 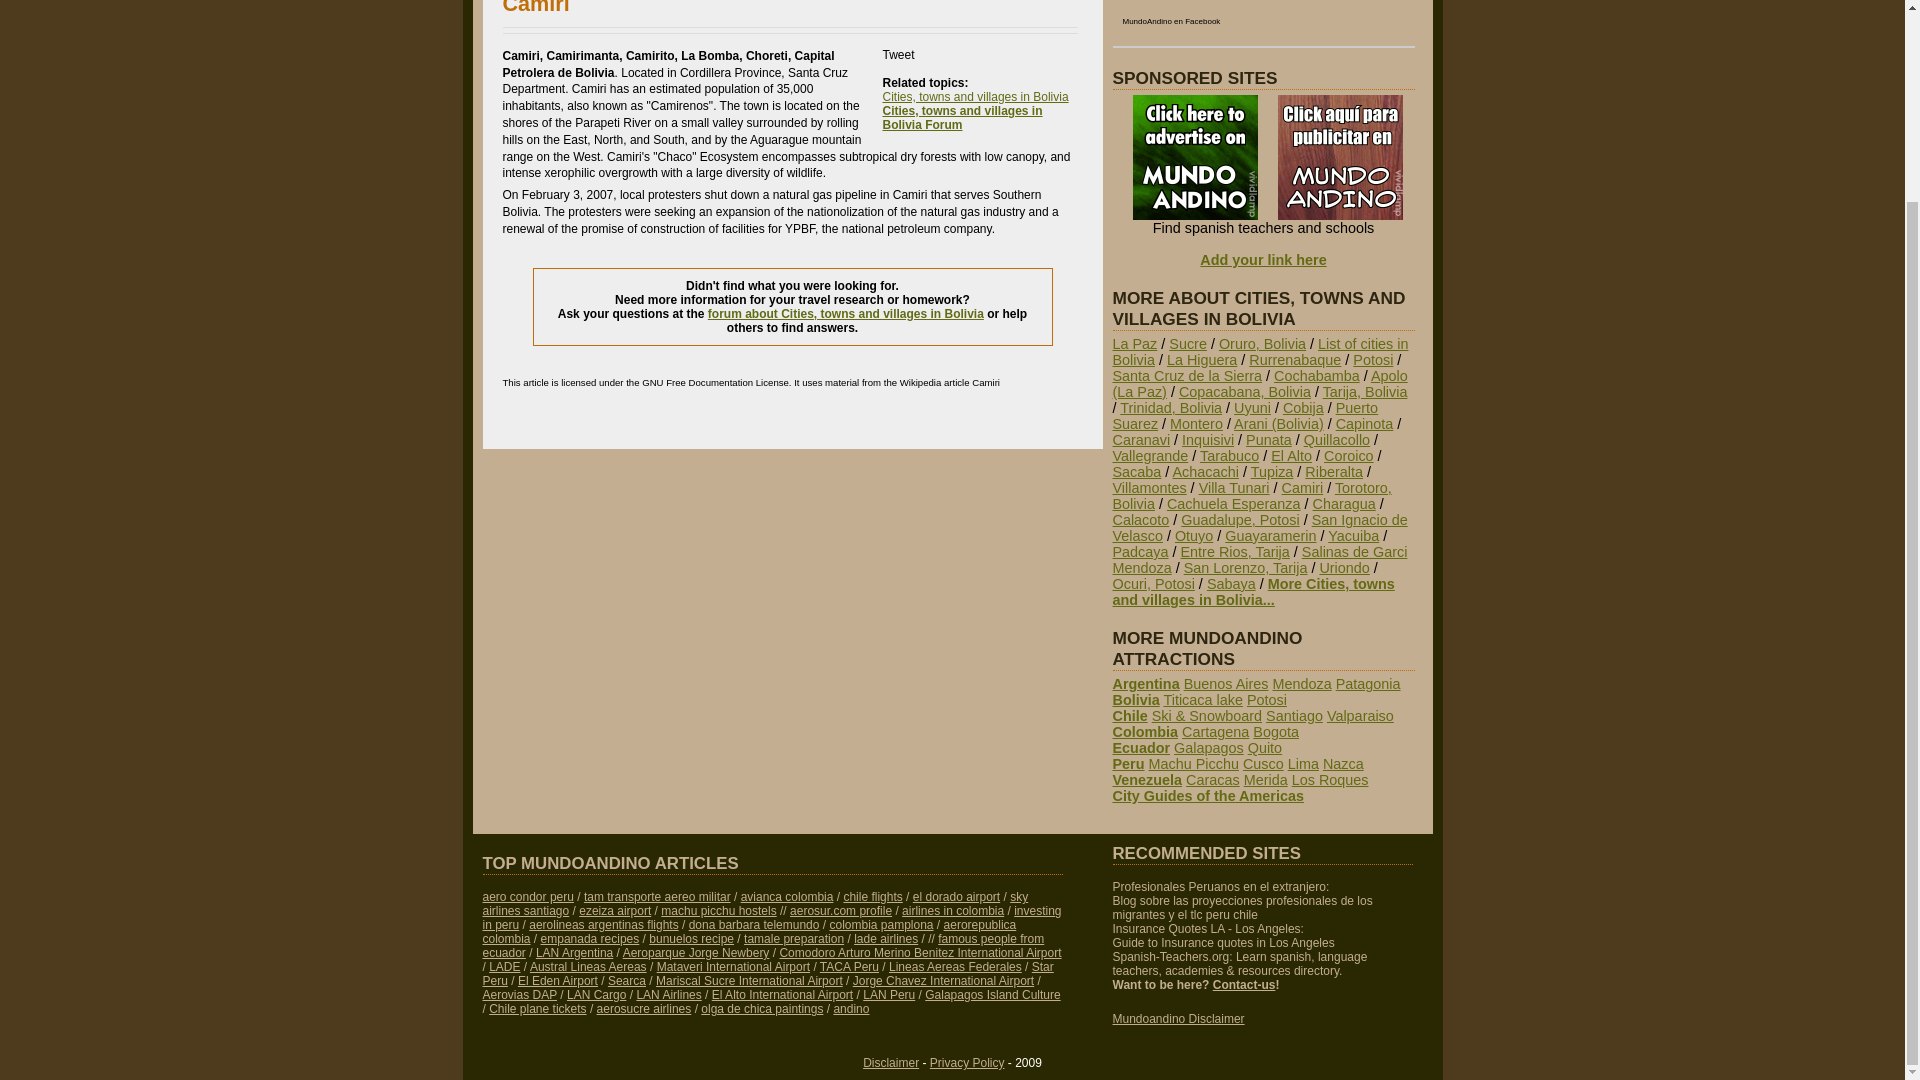 What do you see at coordinates (1196, 424) in the screenshot?
I see `Montero` at bounding box center [1196, 424].